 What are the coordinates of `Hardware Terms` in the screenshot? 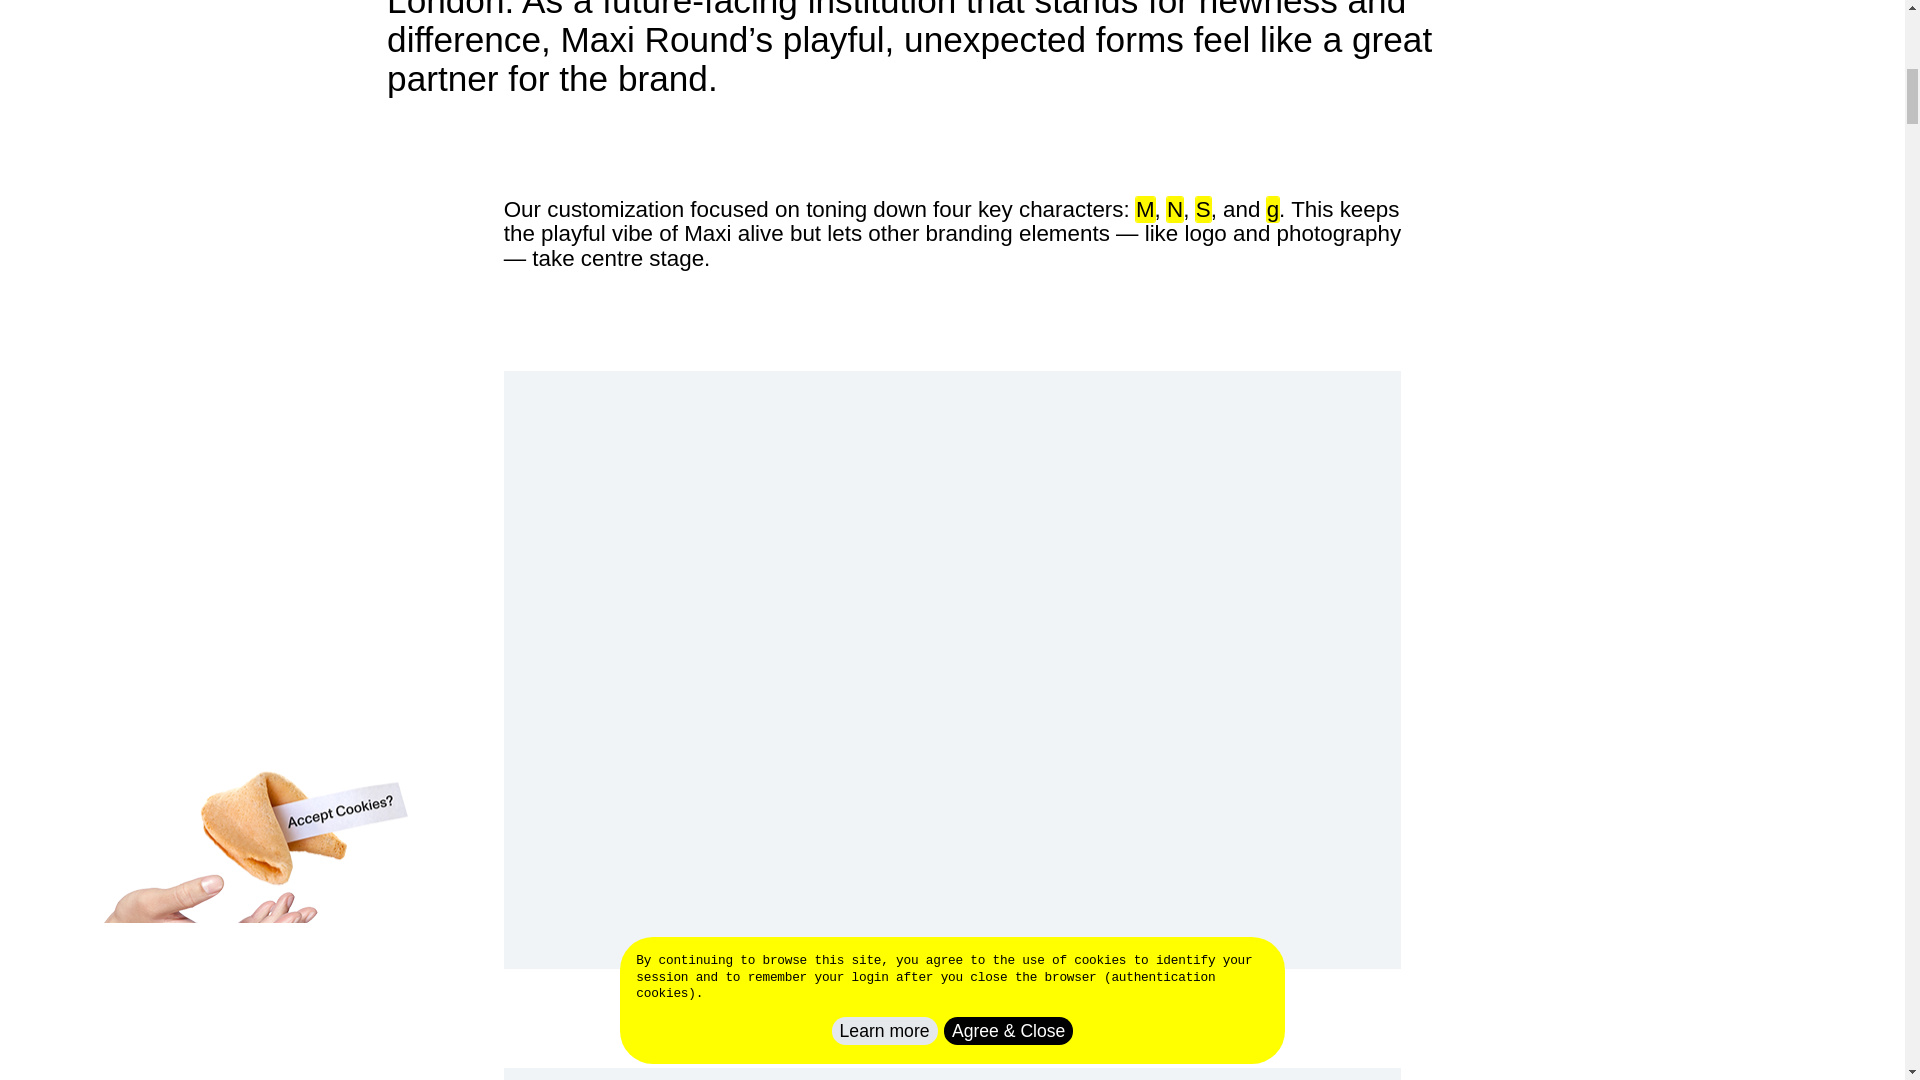 It's located at (1602, 46).